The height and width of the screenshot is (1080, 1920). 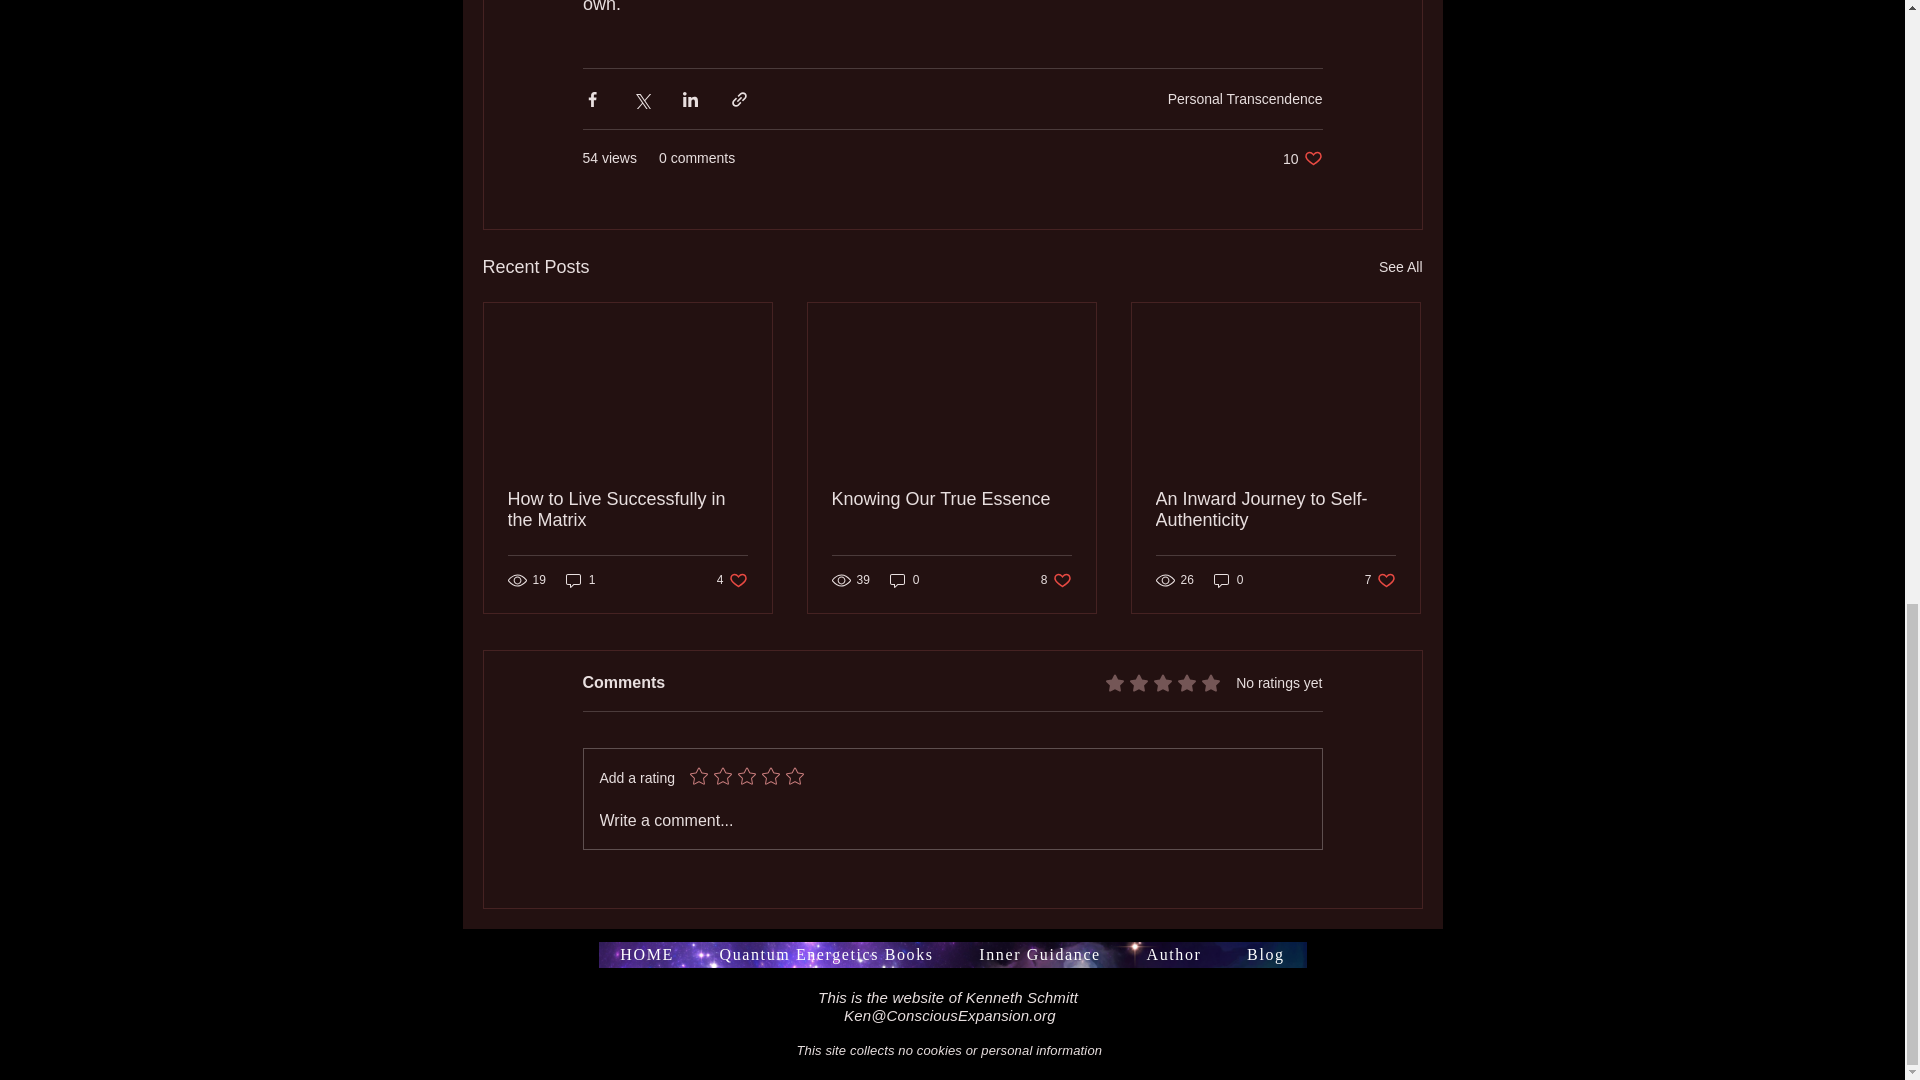 What do you see at coordinates (646, 954) in the screenshot?
I see `HOME` at bounding box center [646, 954].